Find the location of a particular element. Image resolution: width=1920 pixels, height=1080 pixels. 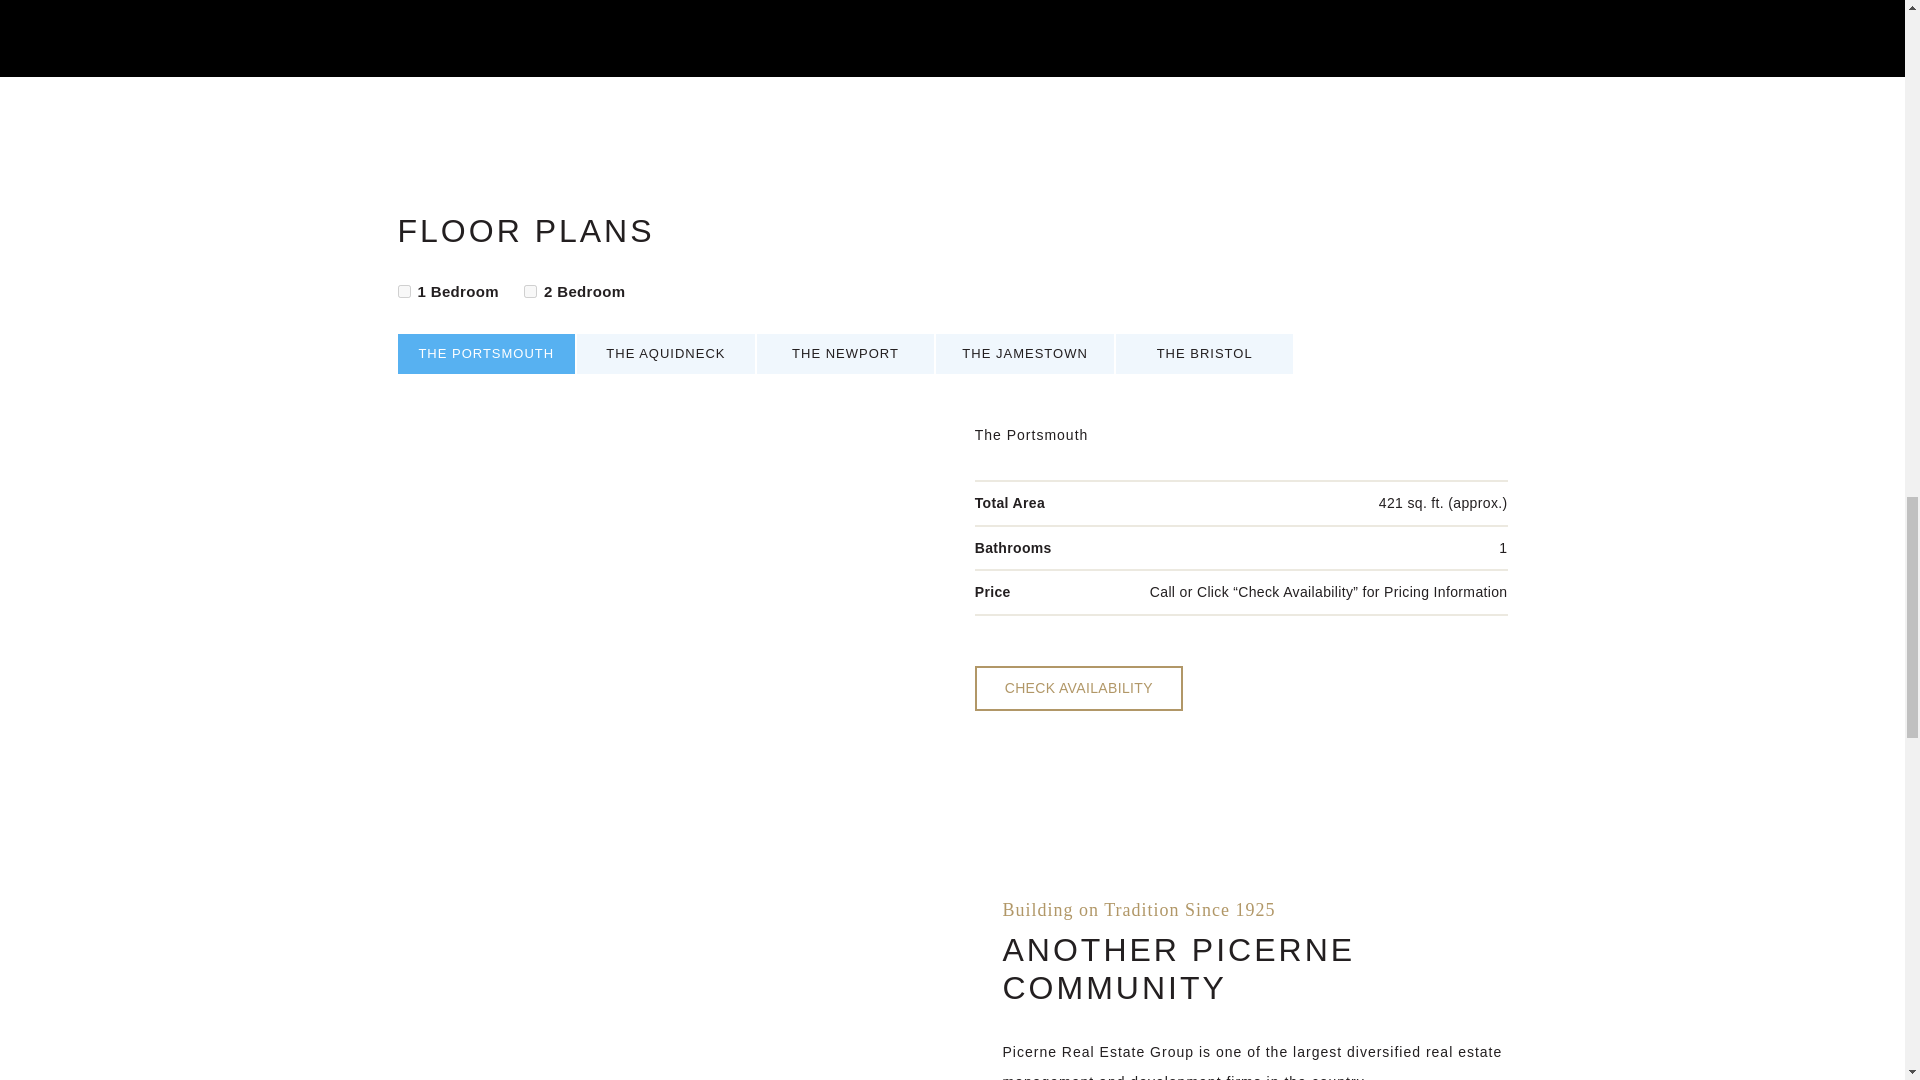

CHECK AVAILABILITY is located at coordinates (1078, 688).